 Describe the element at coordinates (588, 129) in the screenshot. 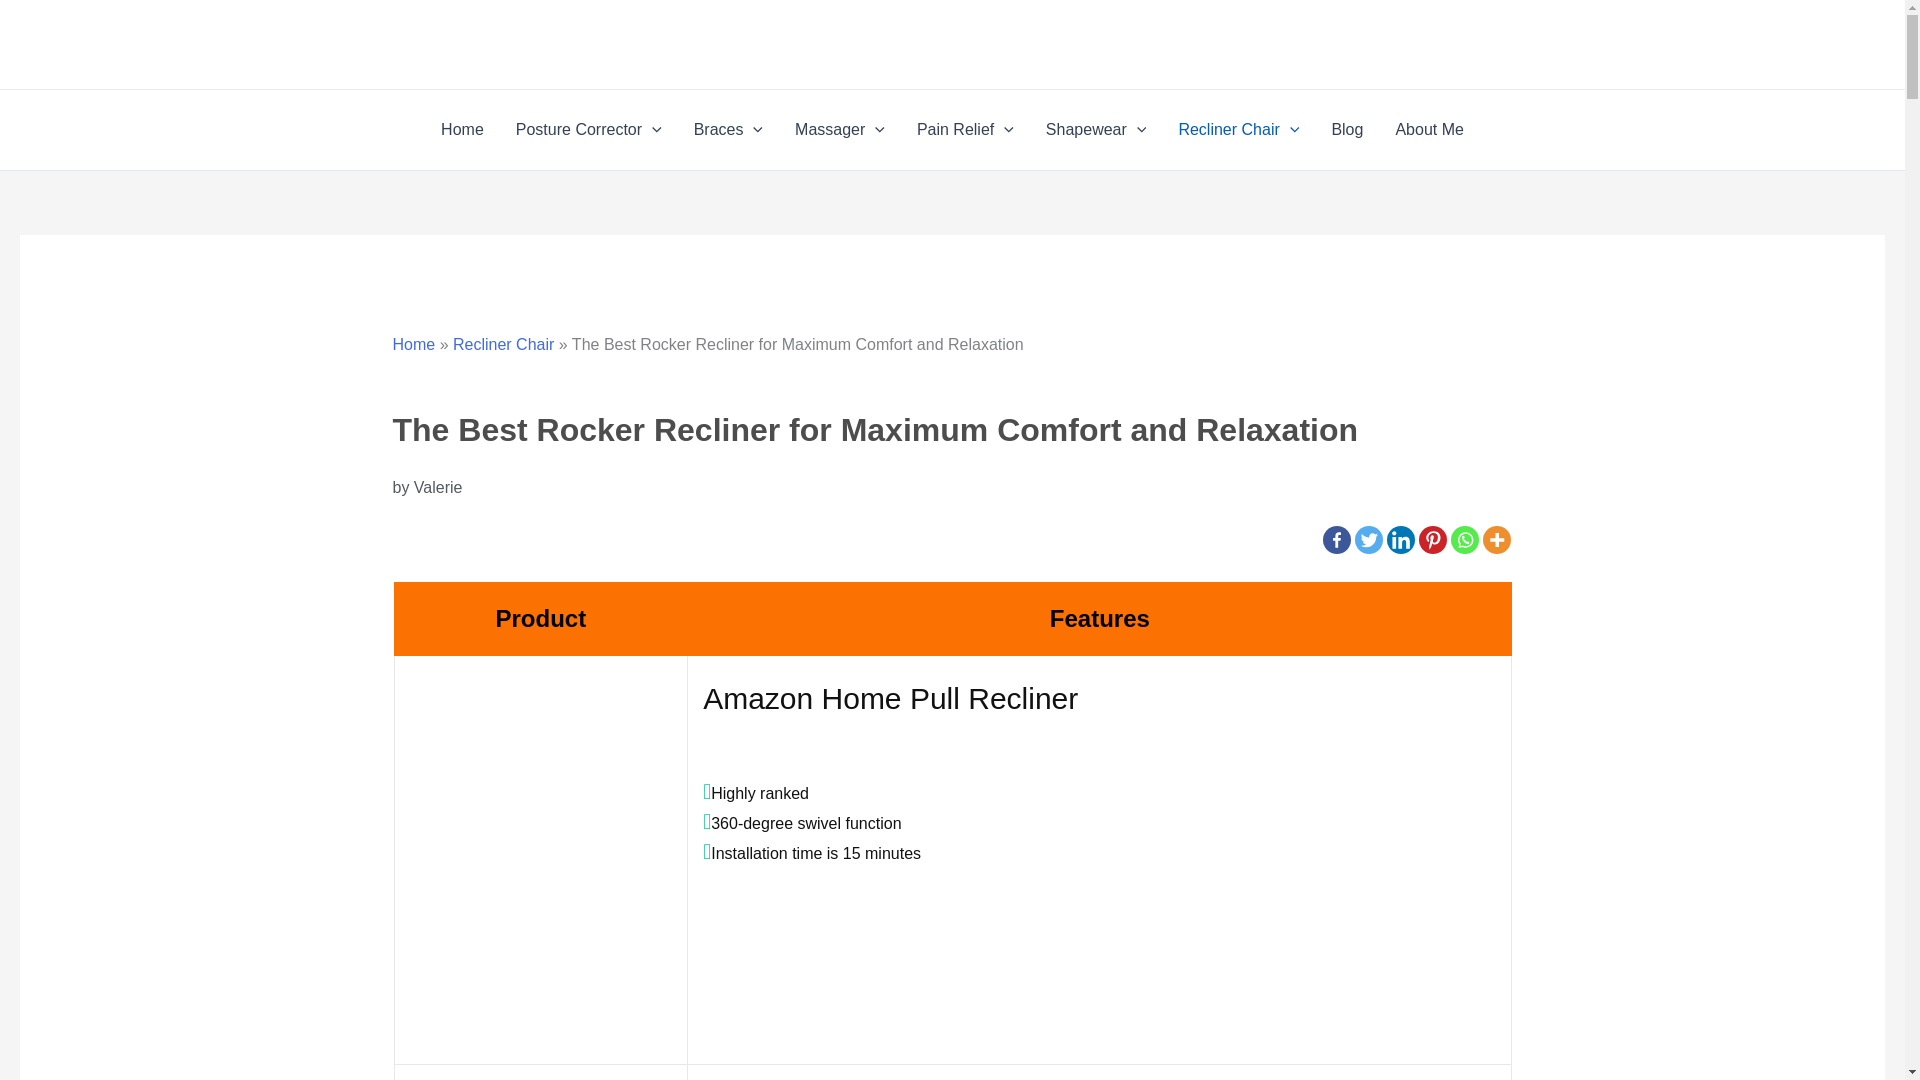

I see `Posture Corrector` at that location.